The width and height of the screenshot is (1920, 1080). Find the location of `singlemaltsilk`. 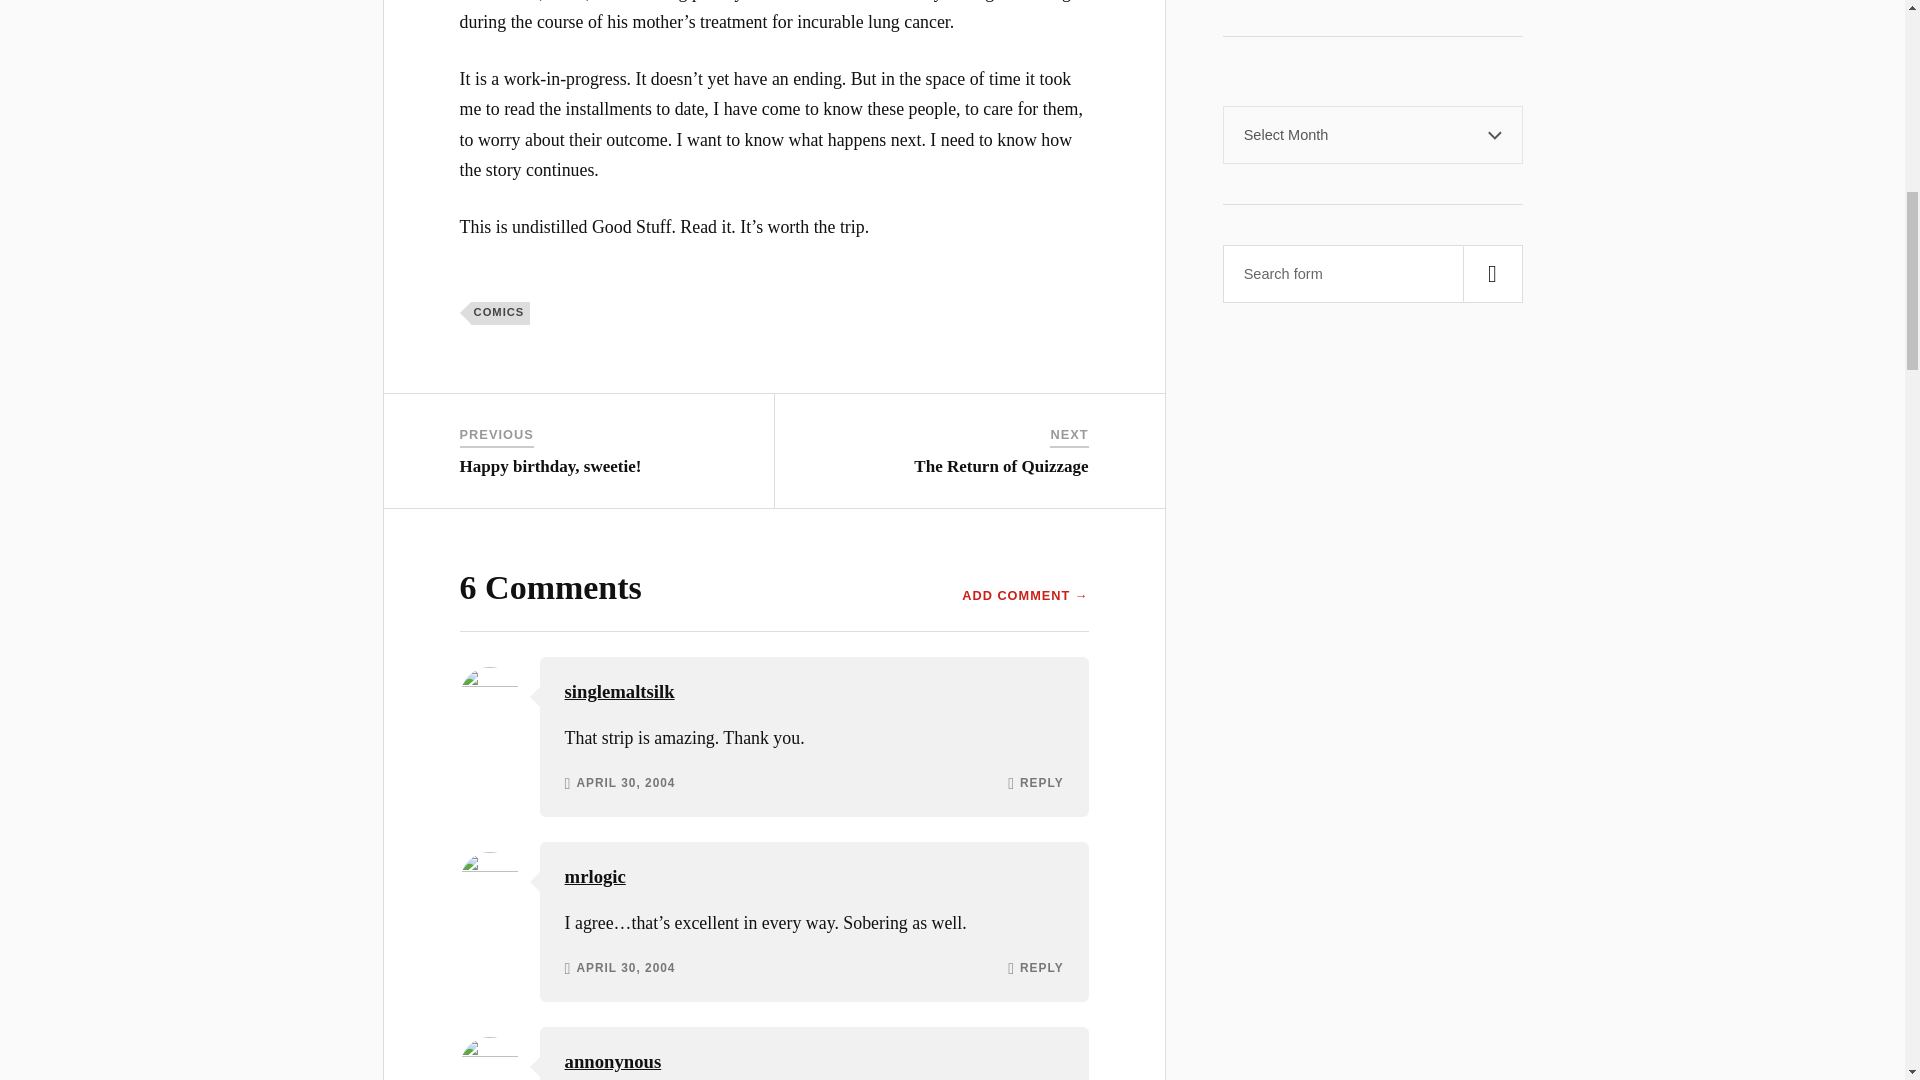

singlemaltsilk is located at coordinates (620, 692).